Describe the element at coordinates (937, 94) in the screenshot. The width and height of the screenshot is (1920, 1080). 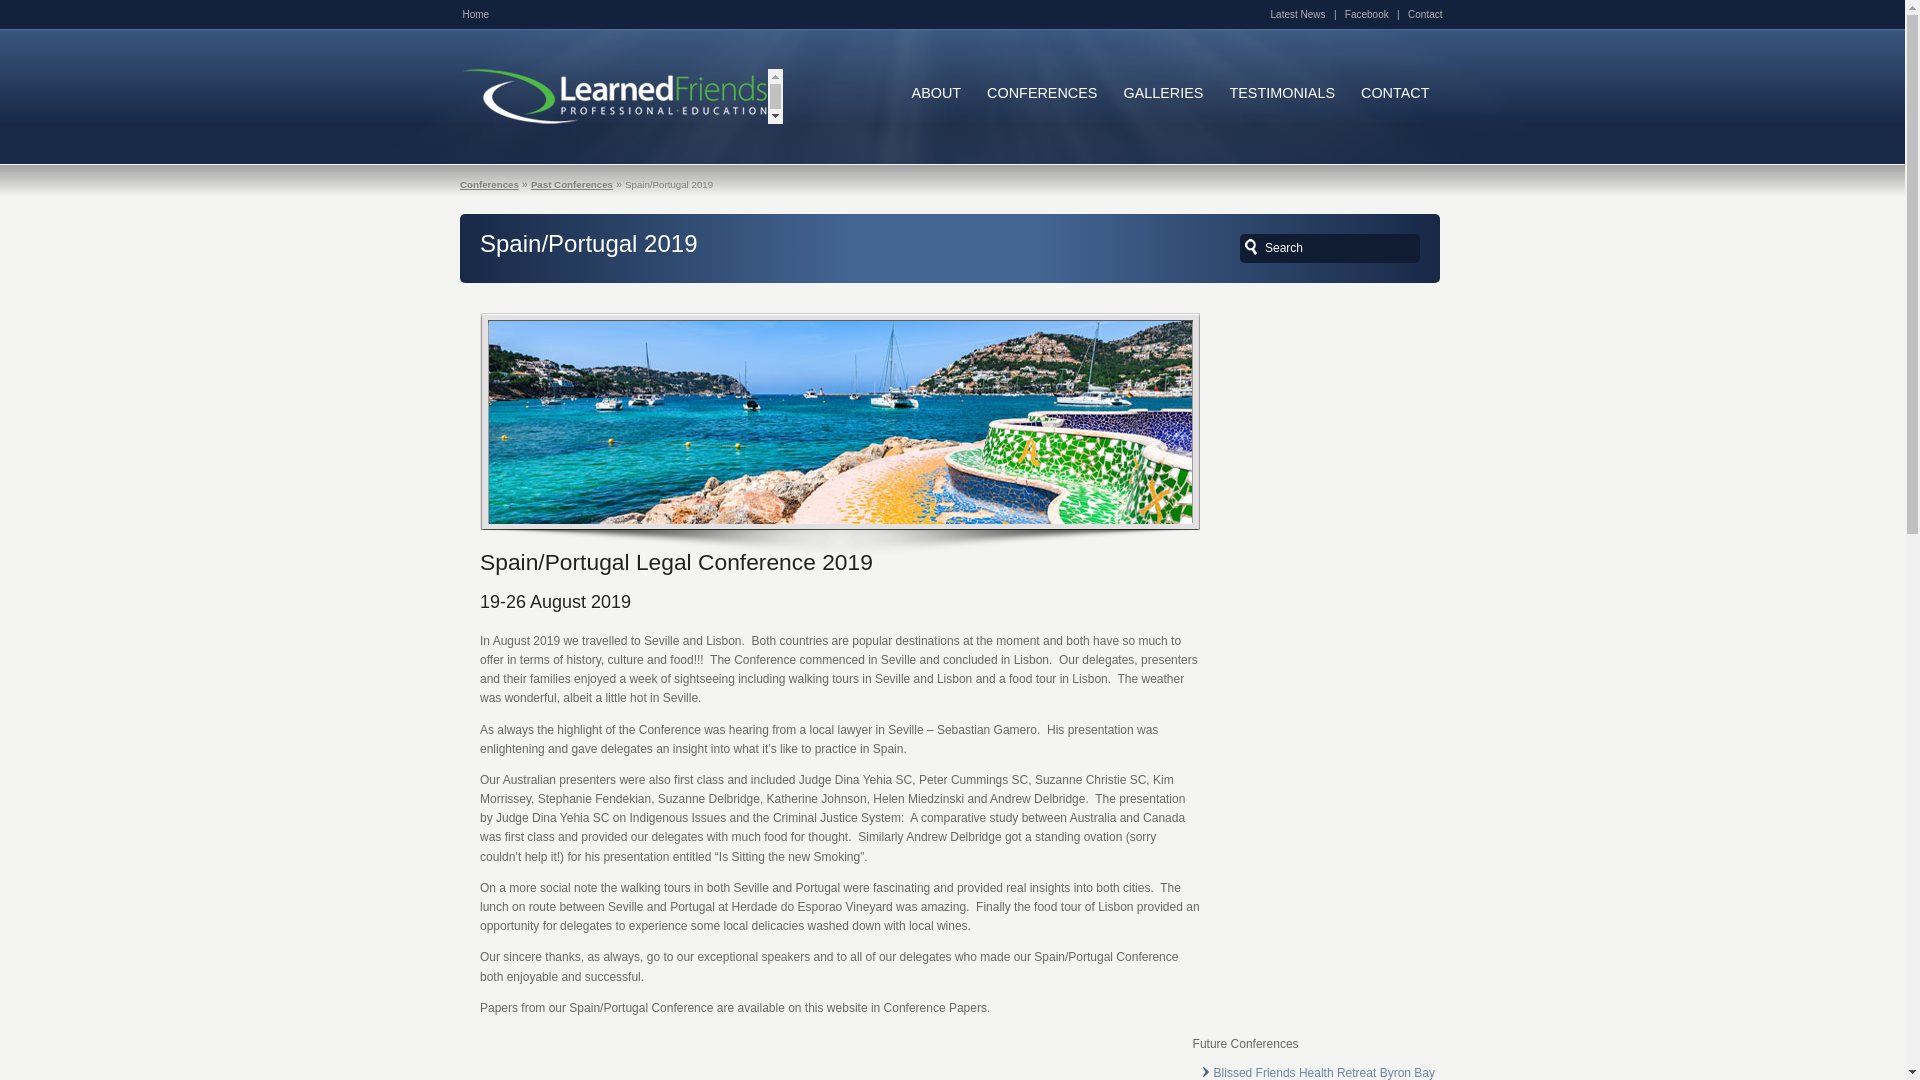
I see `ABOUT` at that location.